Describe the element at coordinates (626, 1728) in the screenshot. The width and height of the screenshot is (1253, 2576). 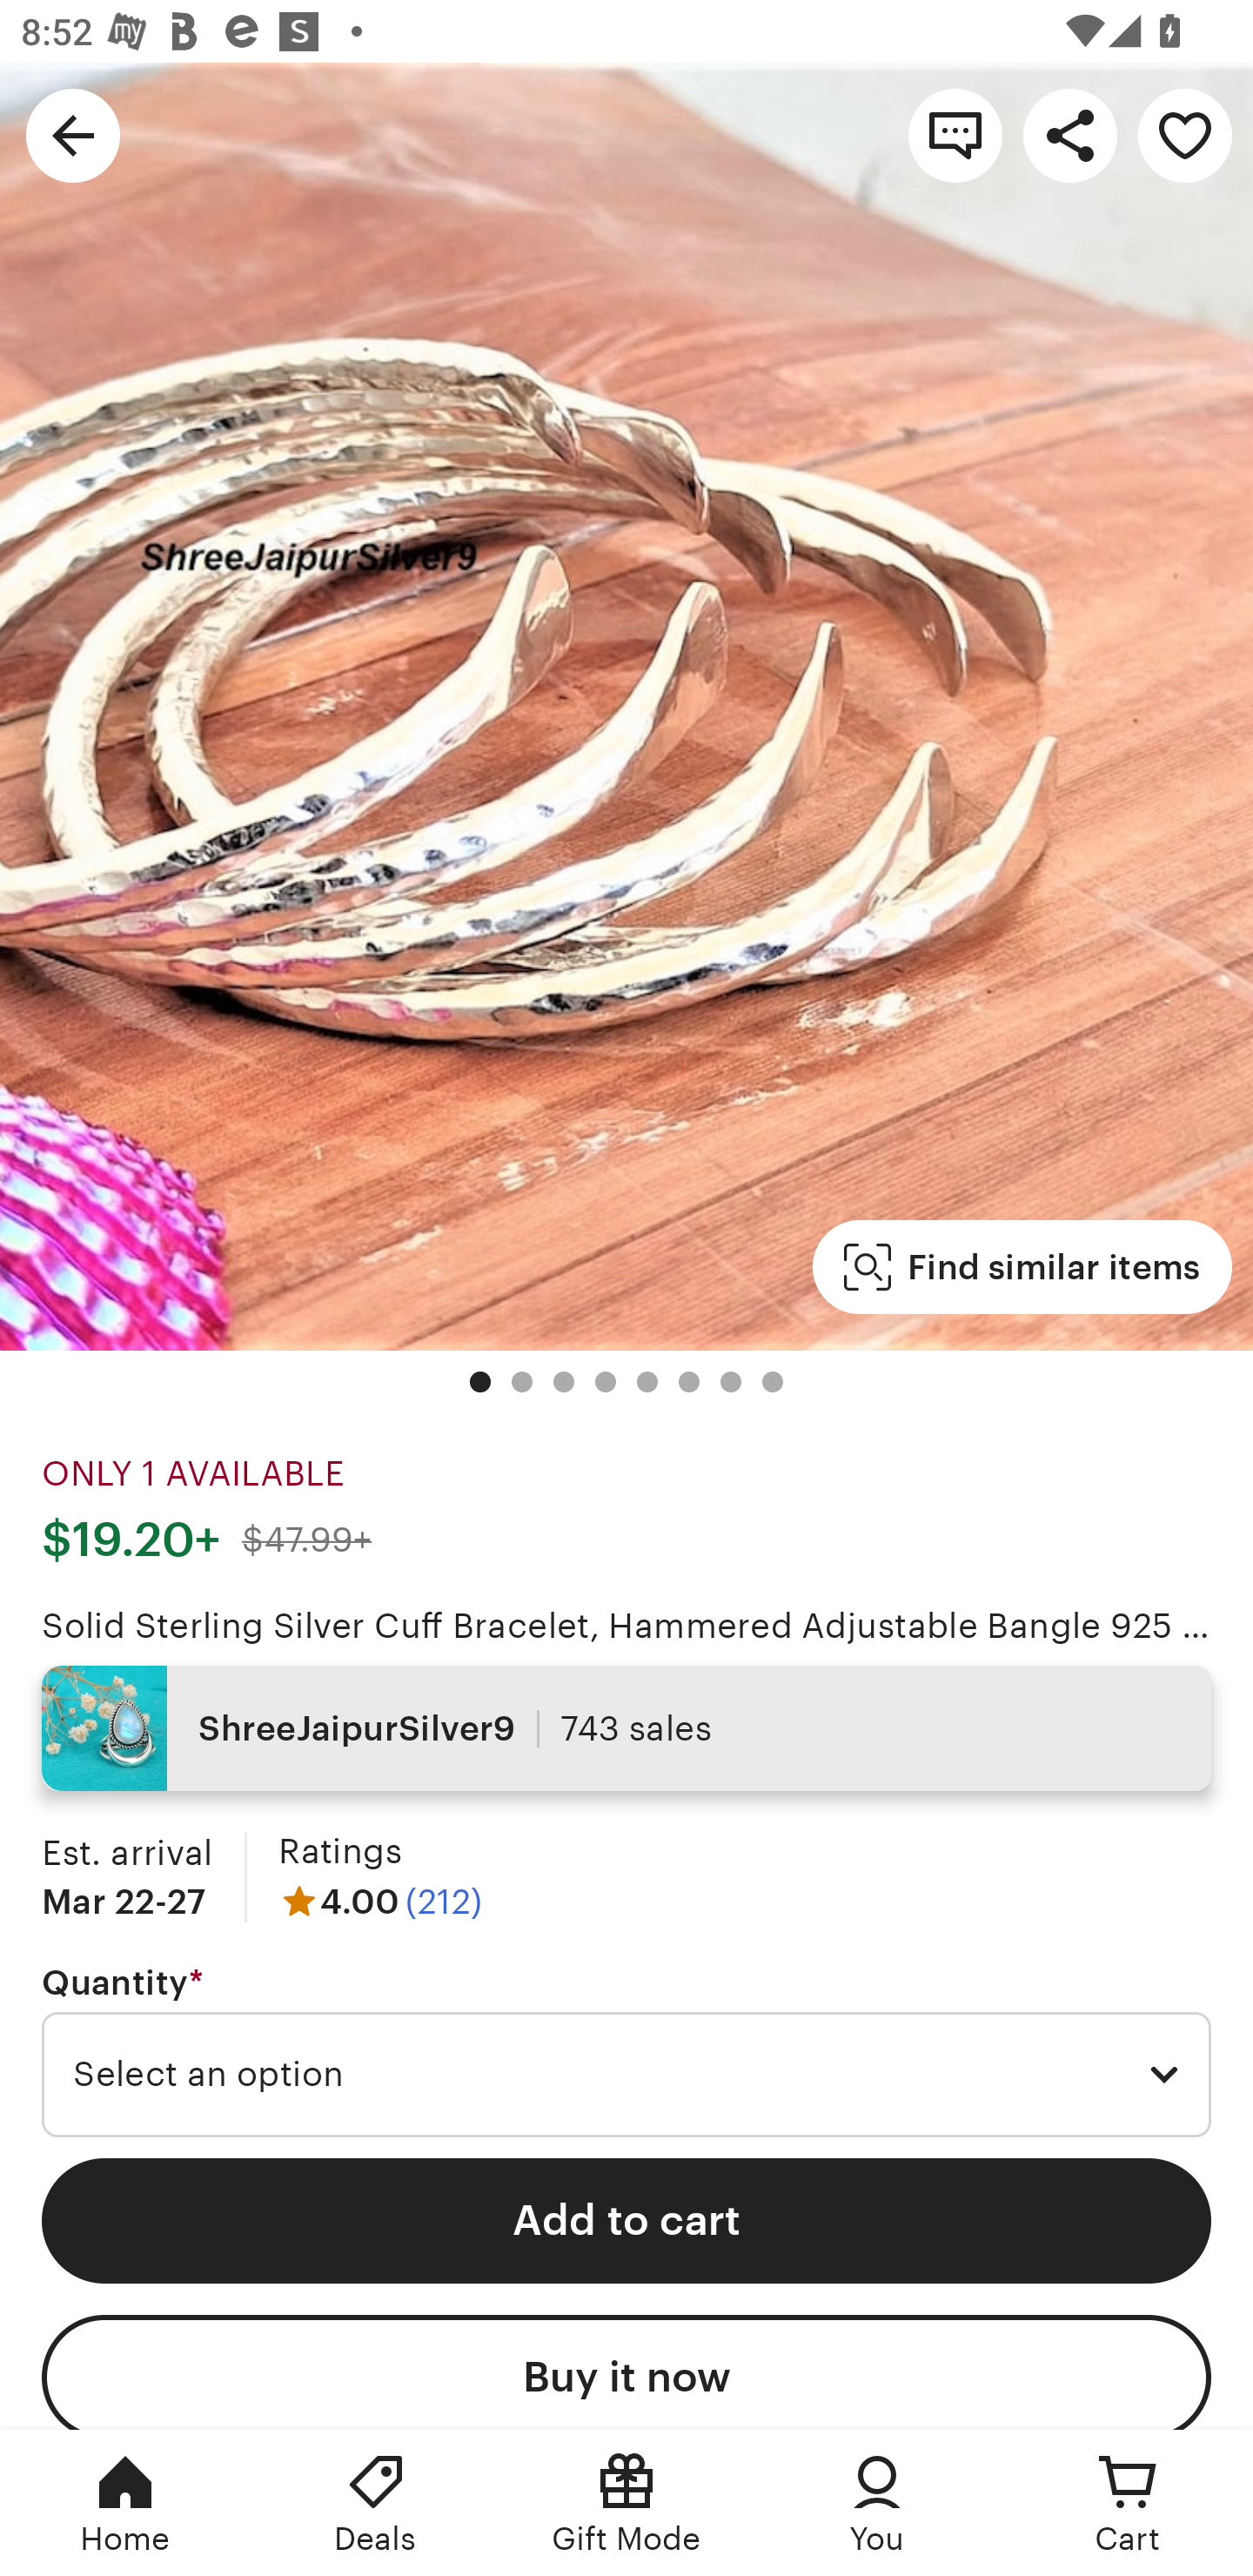
I see `ShreeJaipurSilver9 743 sales` at that location.